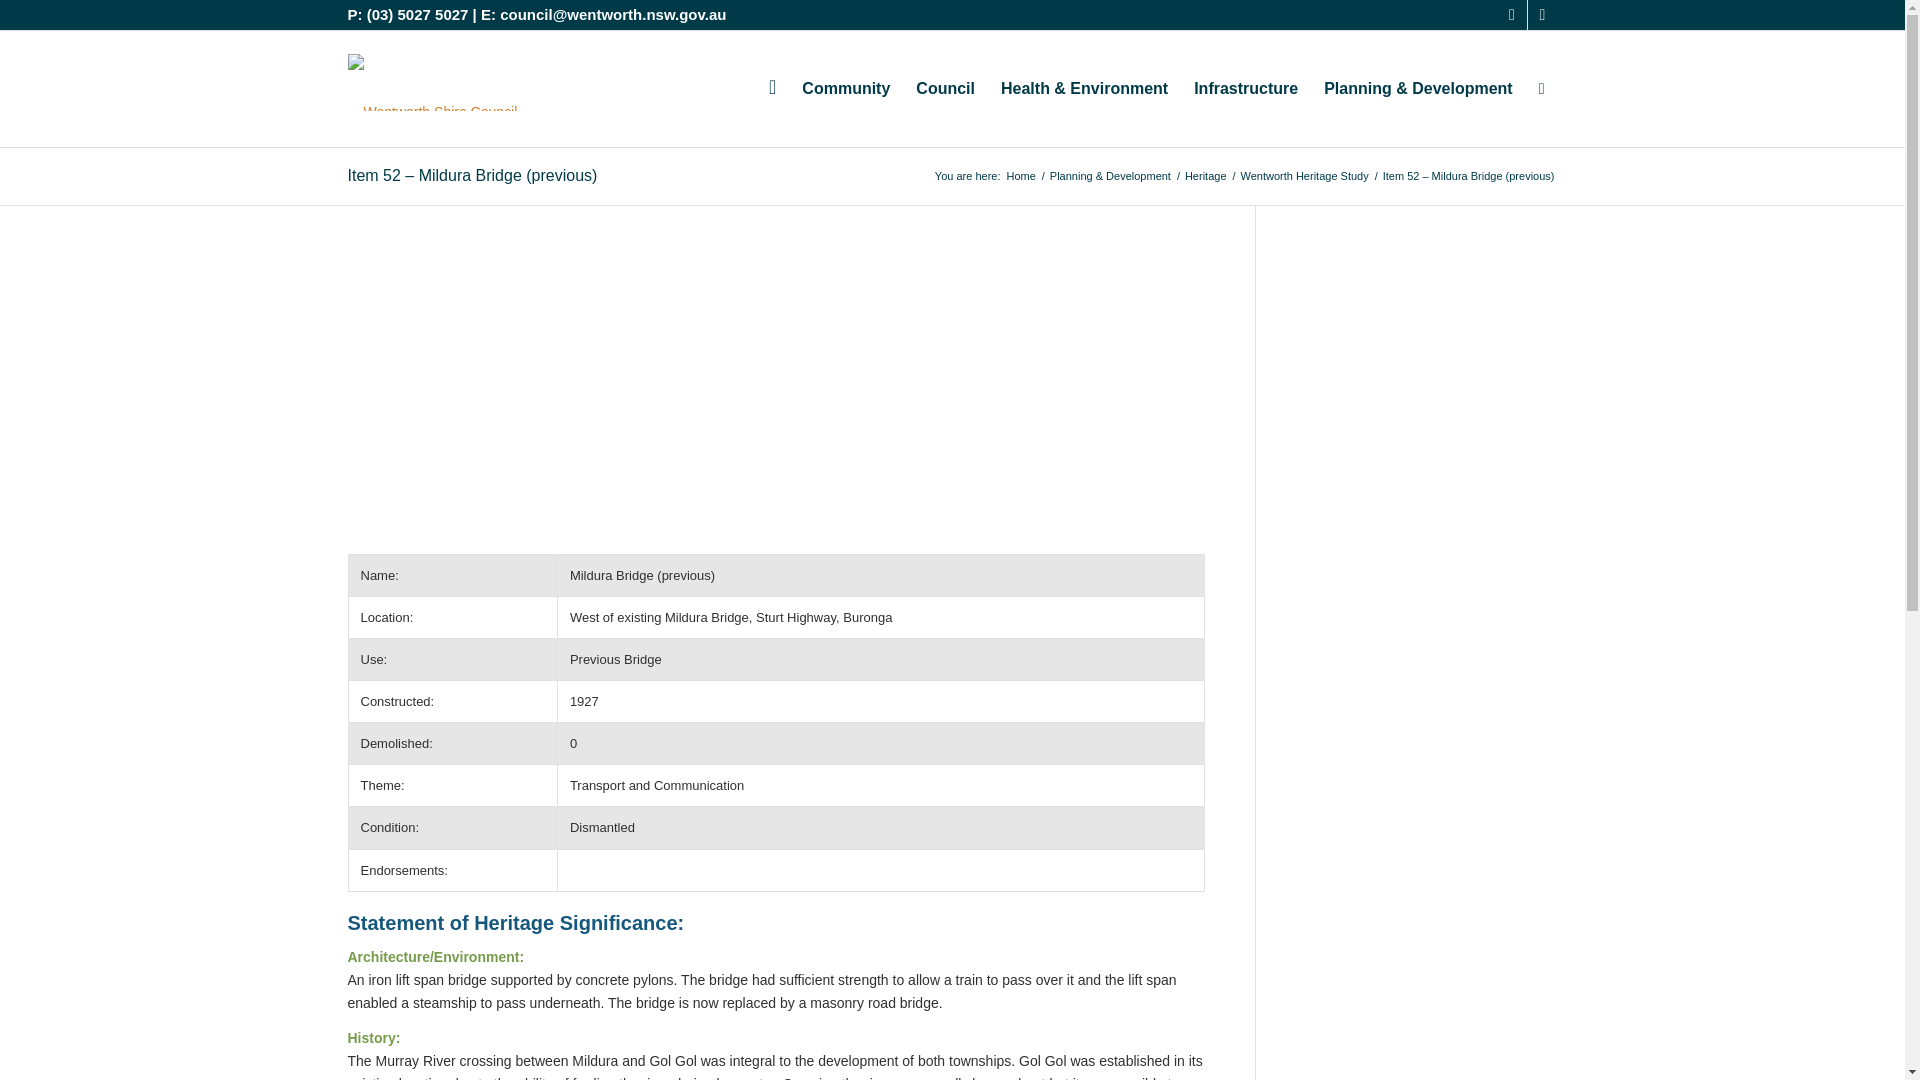 The image size is (1920, 1080). What do you see at coordinates (1512, 15) in the screenshot?
I see `Facebook` at bounding box center [1512, 15].